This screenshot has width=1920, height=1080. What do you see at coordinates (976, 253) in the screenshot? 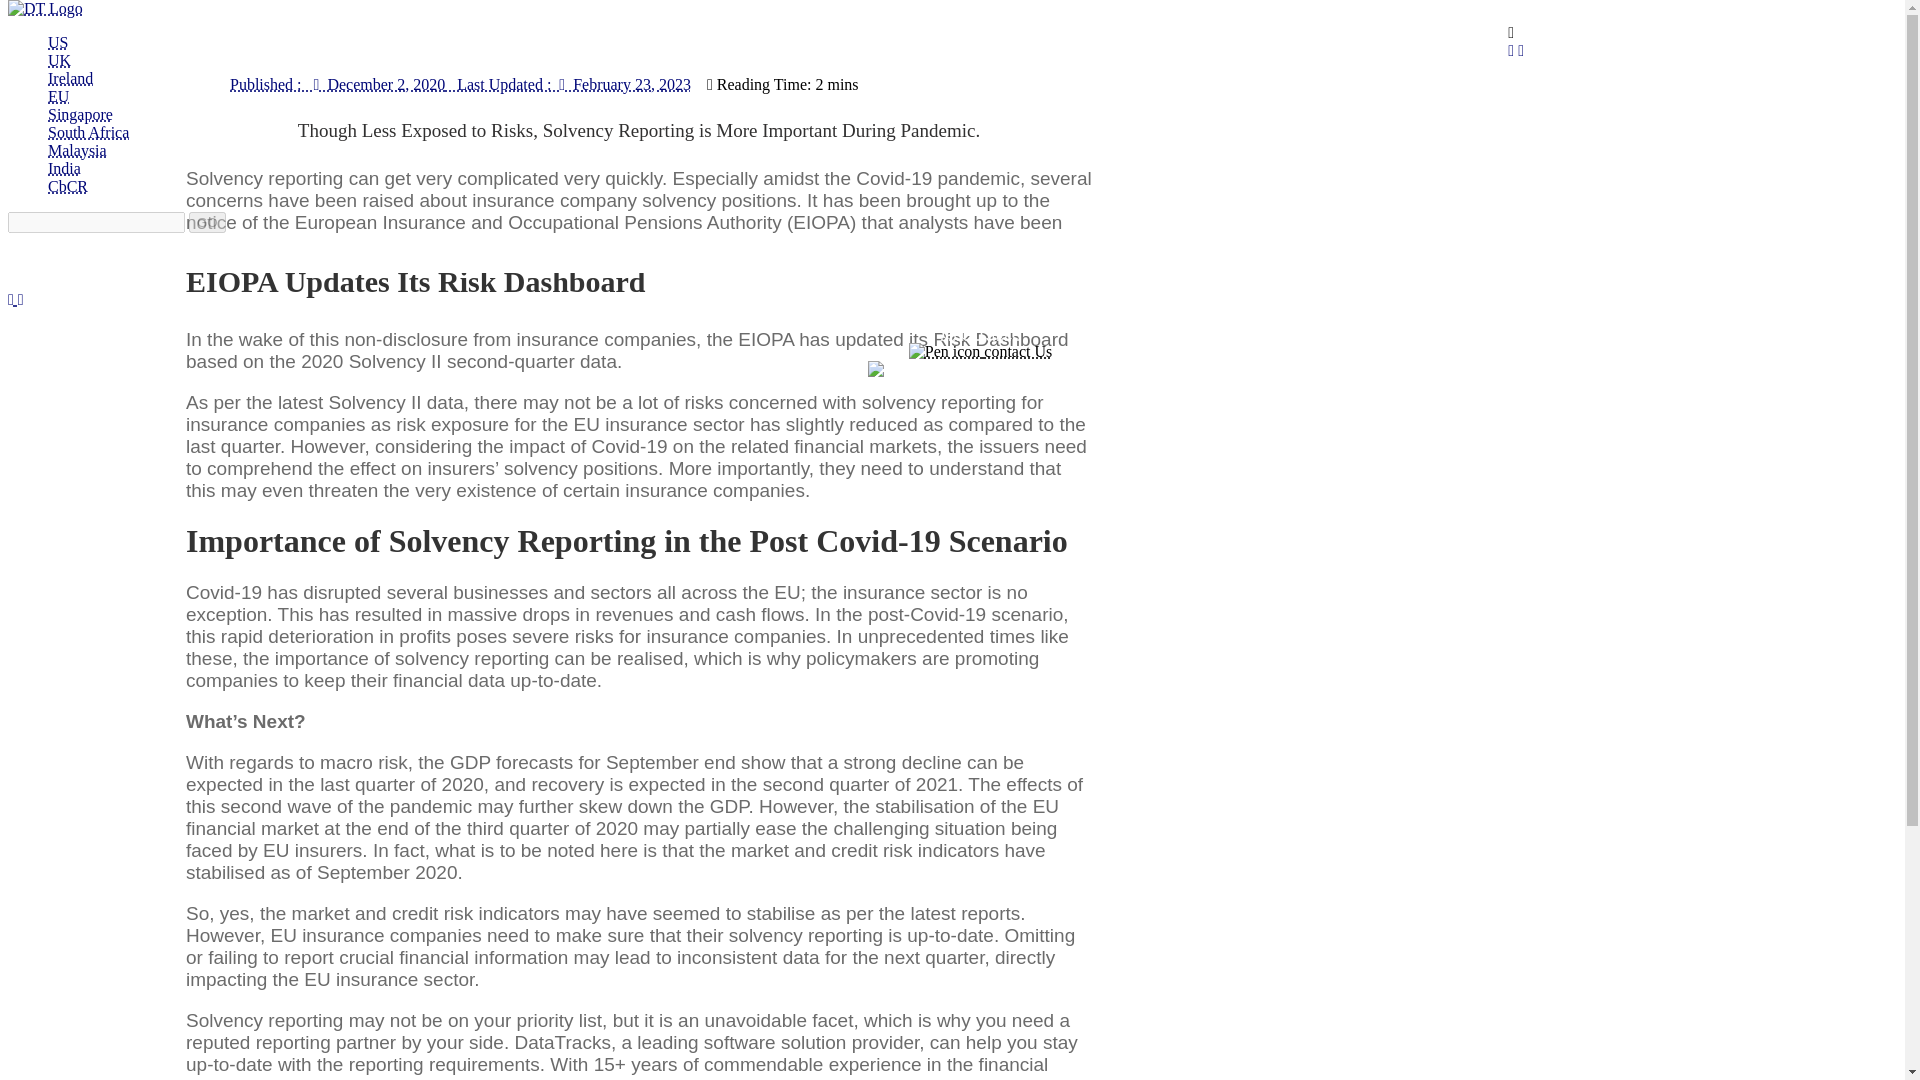
I see `About Us` at bounding box center [976, 253].